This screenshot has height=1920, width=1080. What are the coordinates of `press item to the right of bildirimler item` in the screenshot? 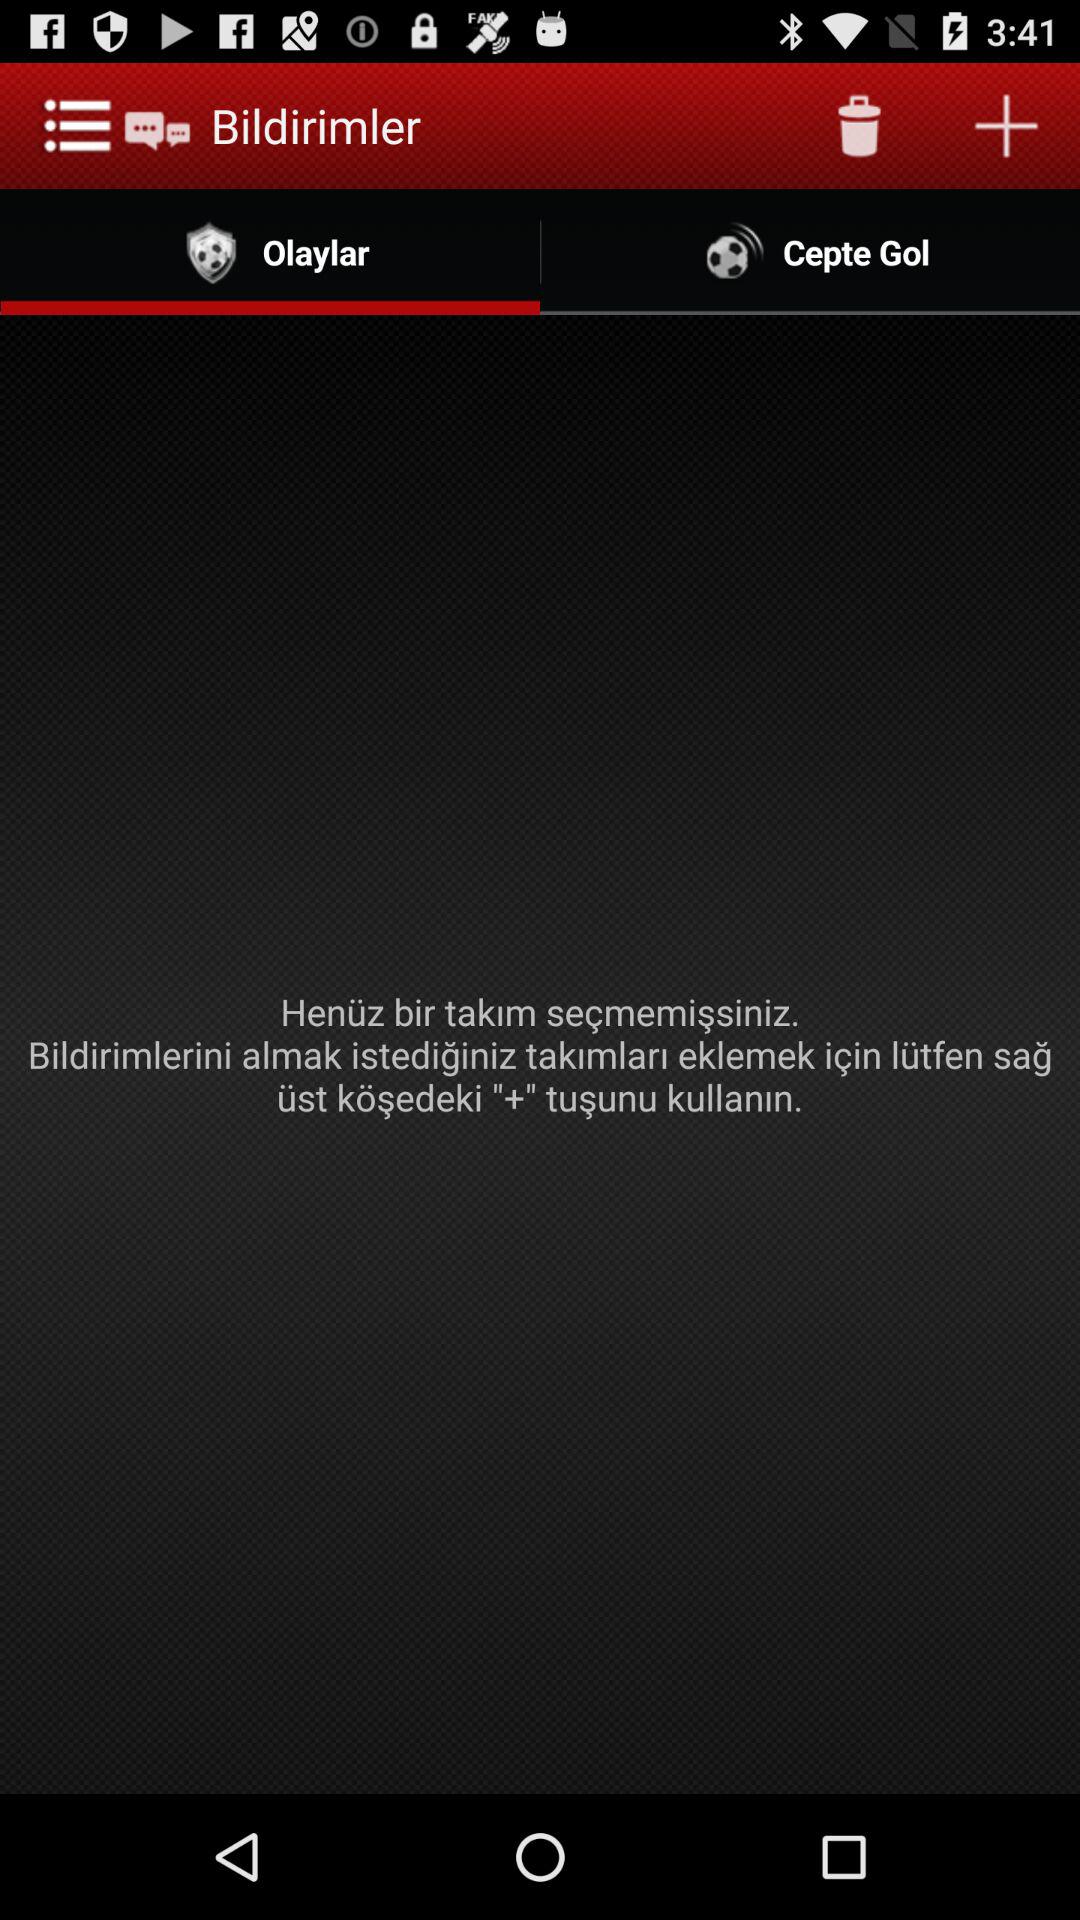 It's located at (859, 126).